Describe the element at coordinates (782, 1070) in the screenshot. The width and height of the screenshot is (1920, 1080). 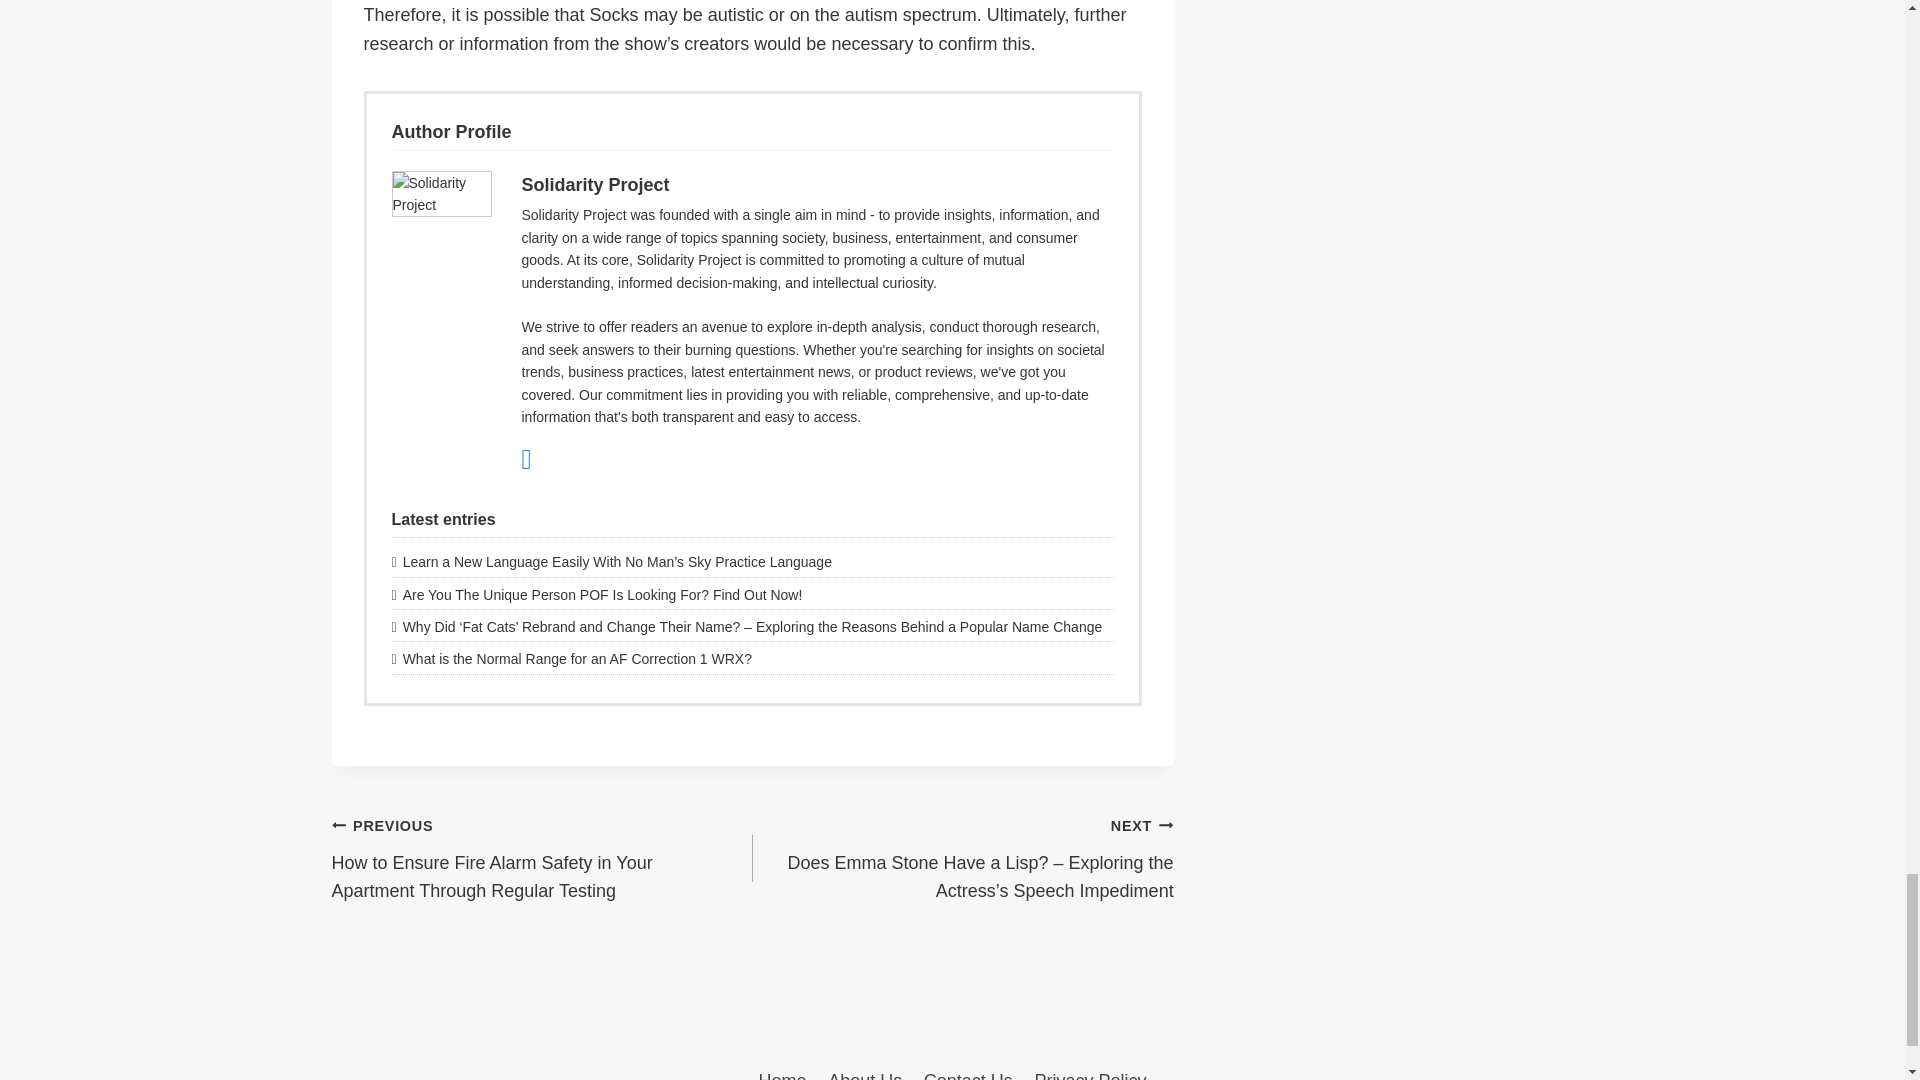
I see `Home` at that location.